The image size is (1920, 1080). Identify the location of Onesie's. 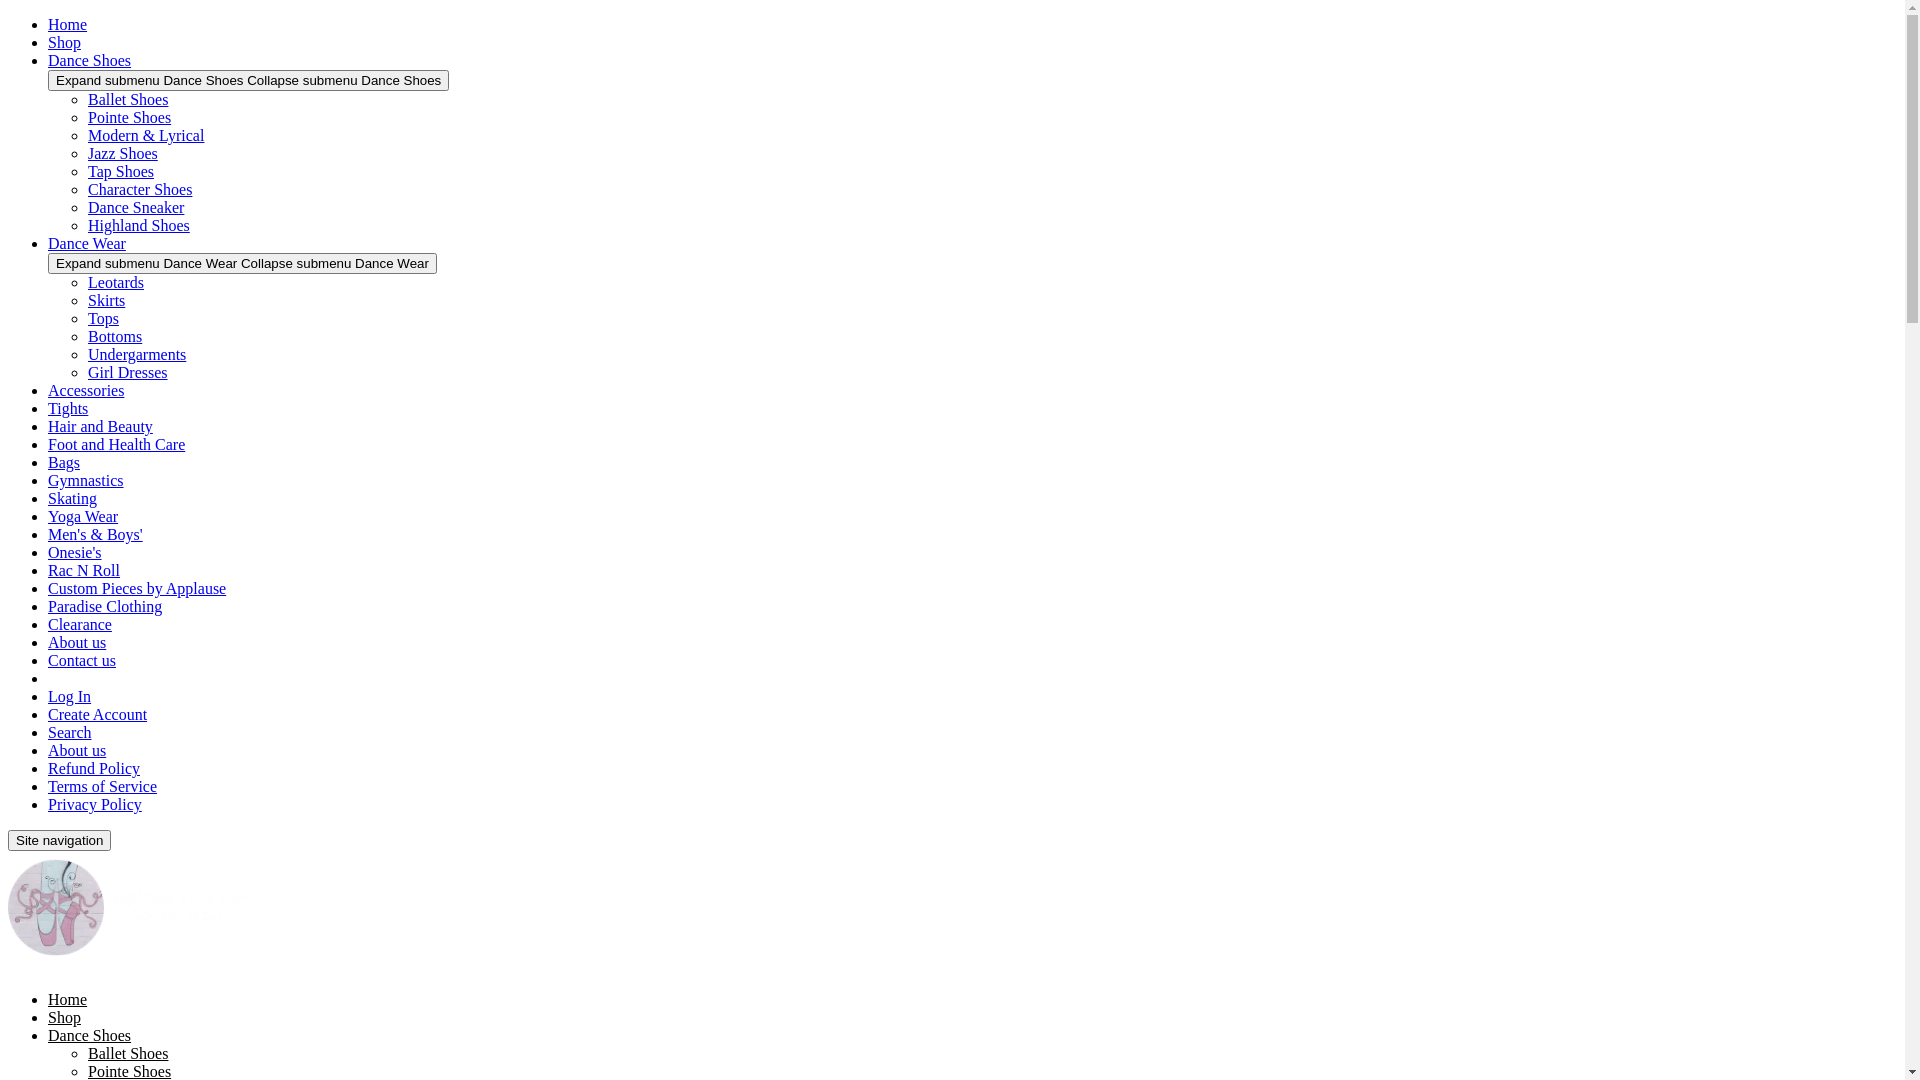
(75, 552).